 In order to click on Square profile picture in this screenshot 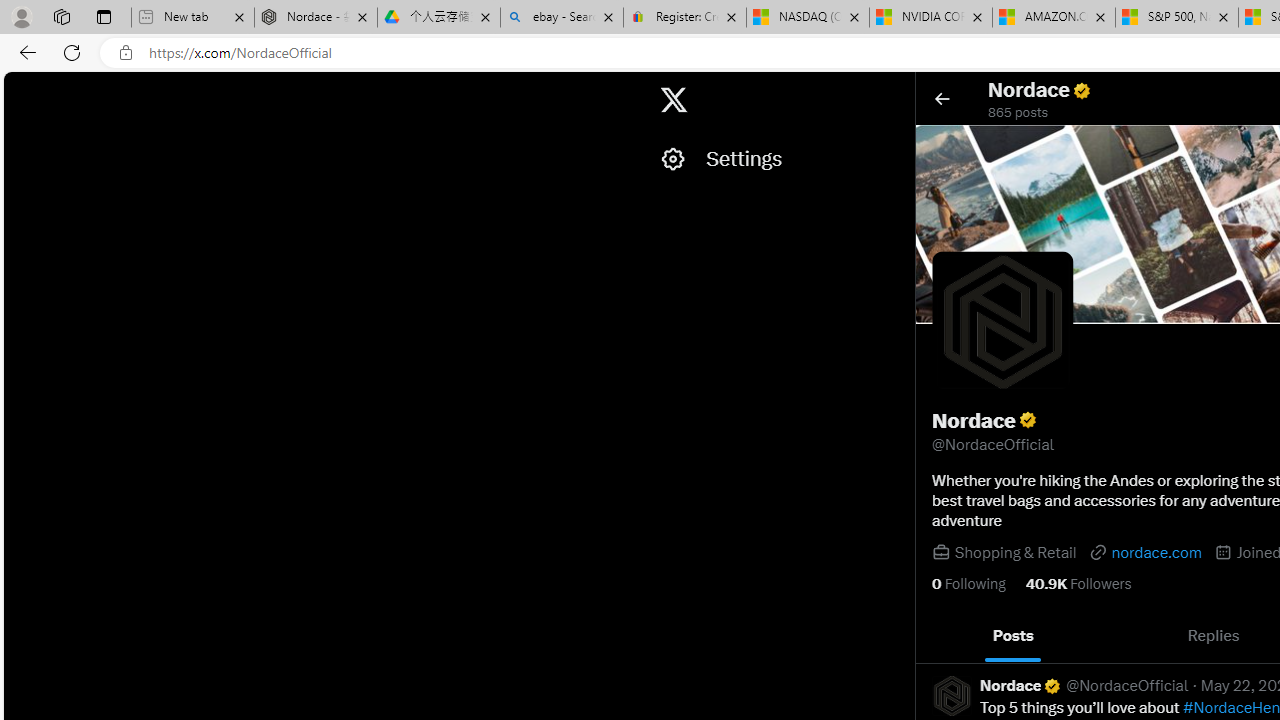, I will do `click(951, 695)`.